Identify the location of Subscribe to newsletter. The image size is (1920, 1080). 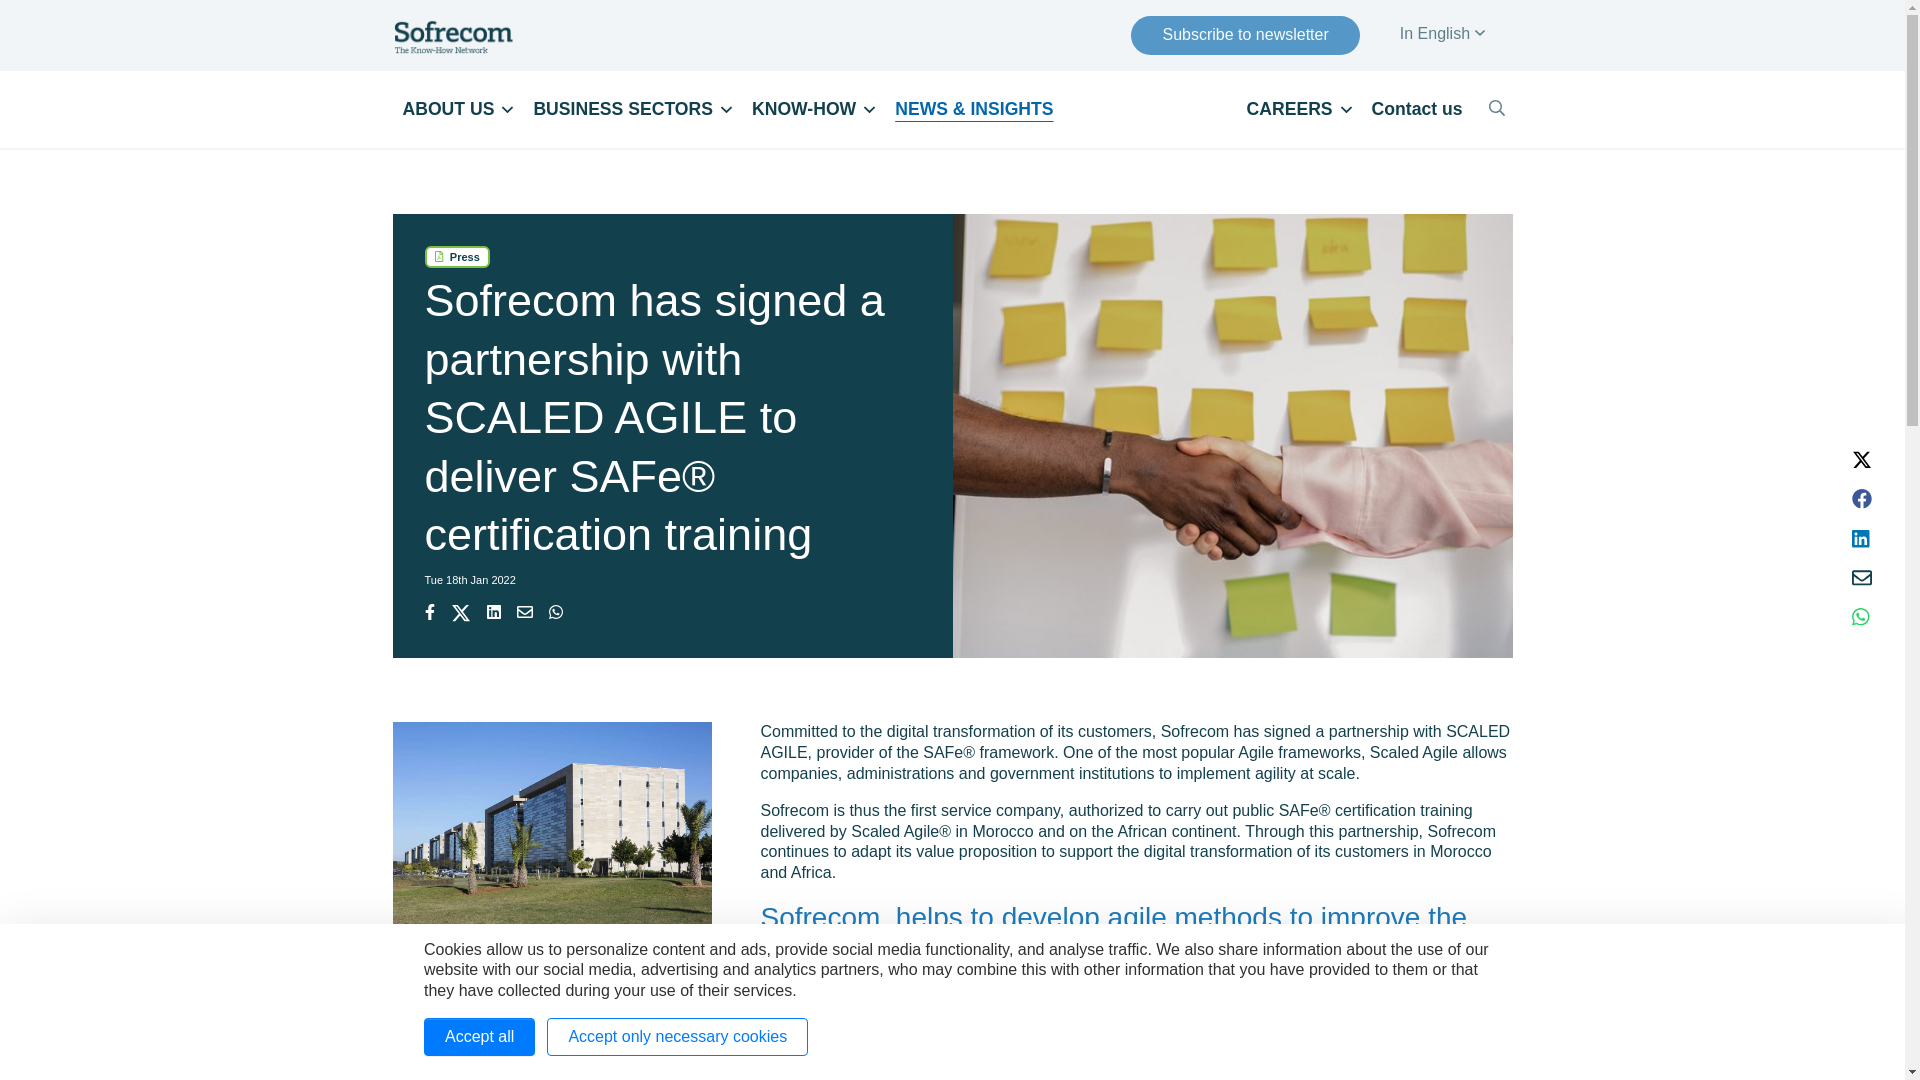
(1244, 36).